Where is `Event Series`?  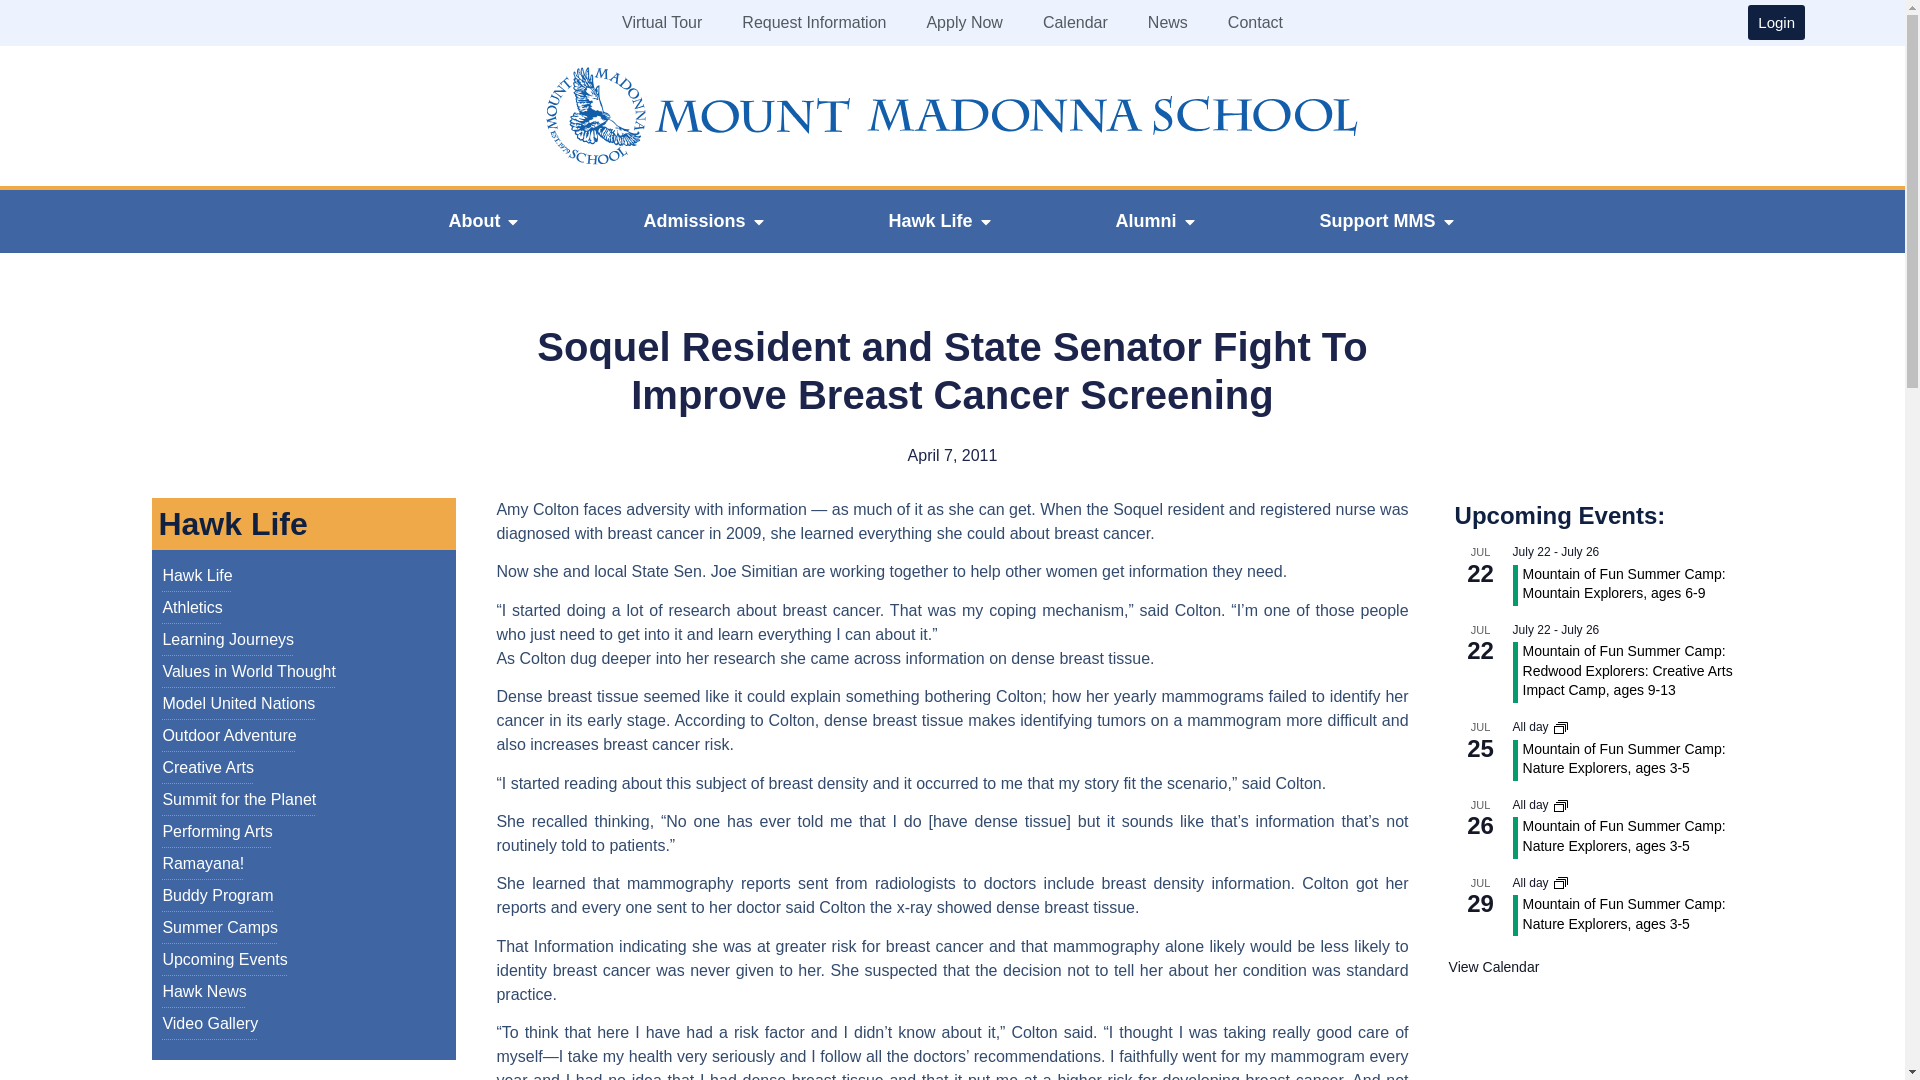 Event Series is located at coordinates (1560, 806).